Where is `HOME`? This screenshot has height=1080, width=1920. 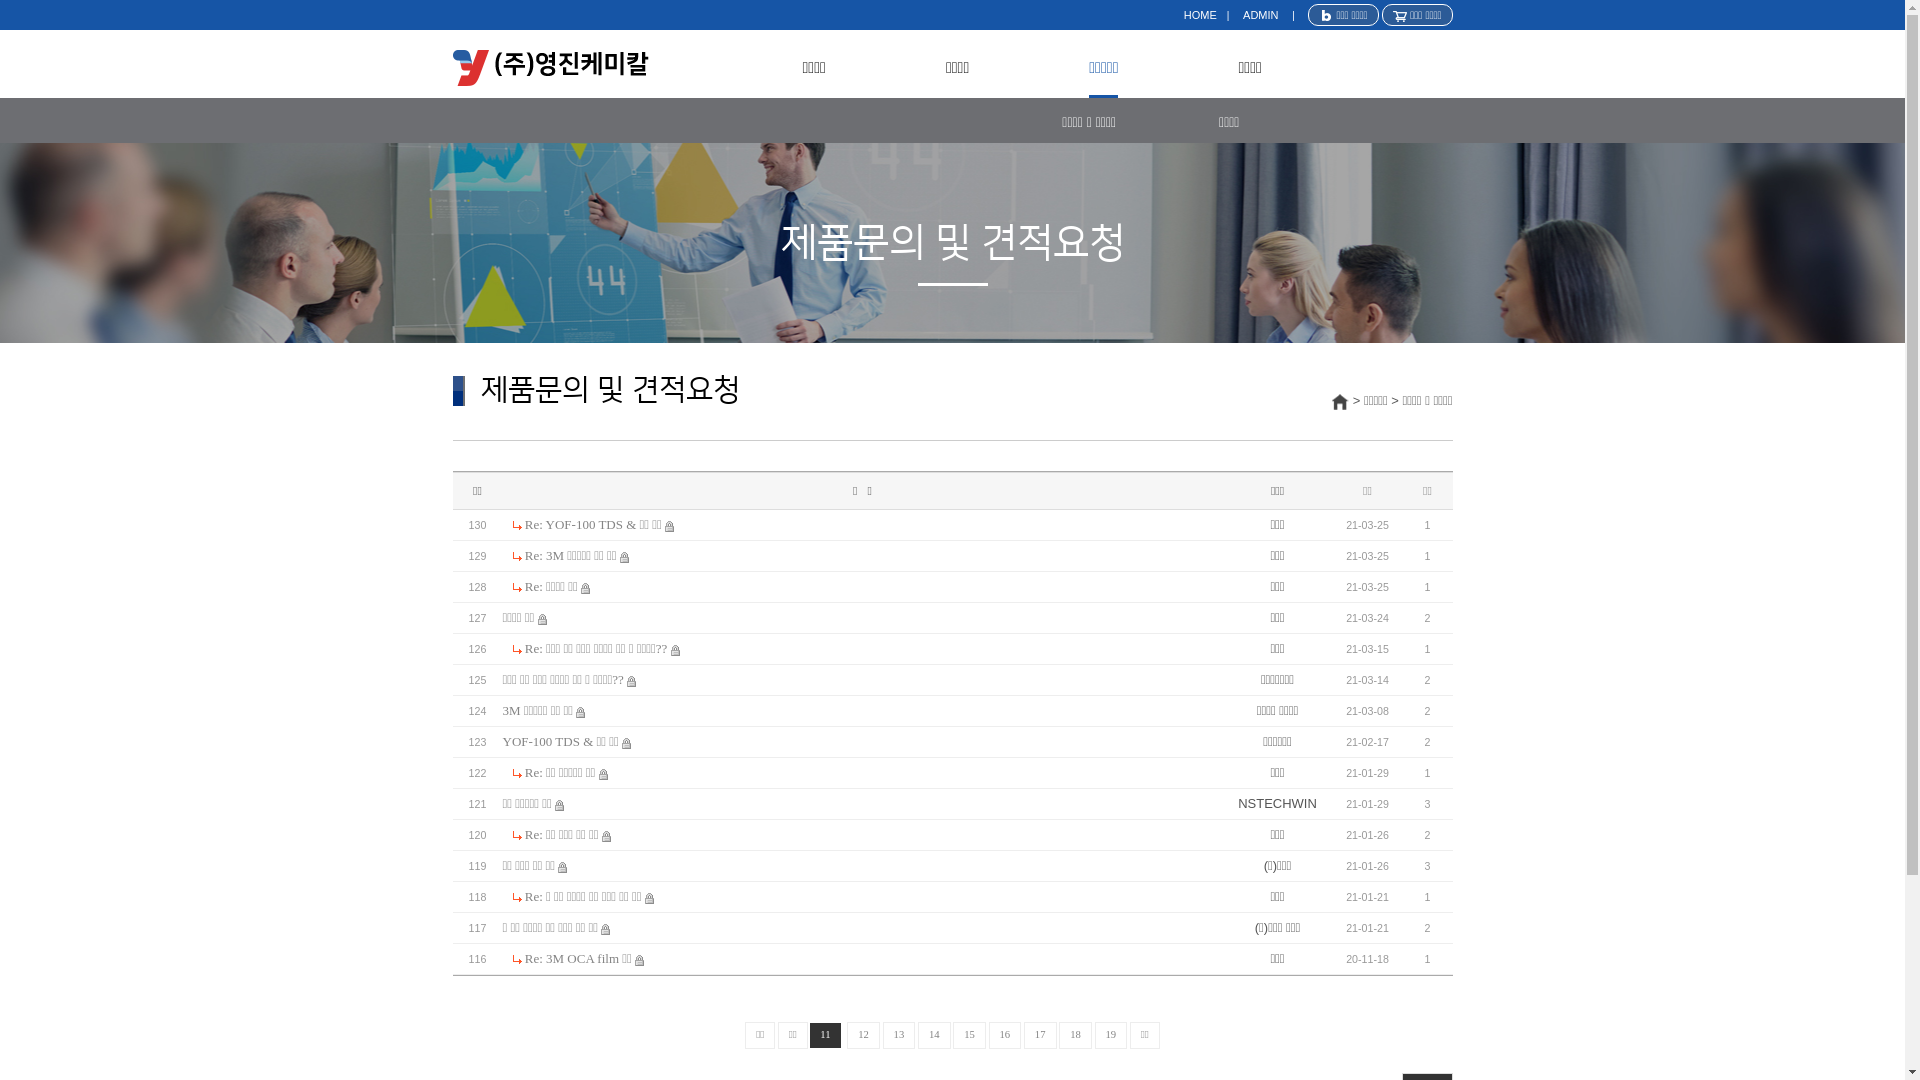
HOME is located at coordinates (1200, 15).